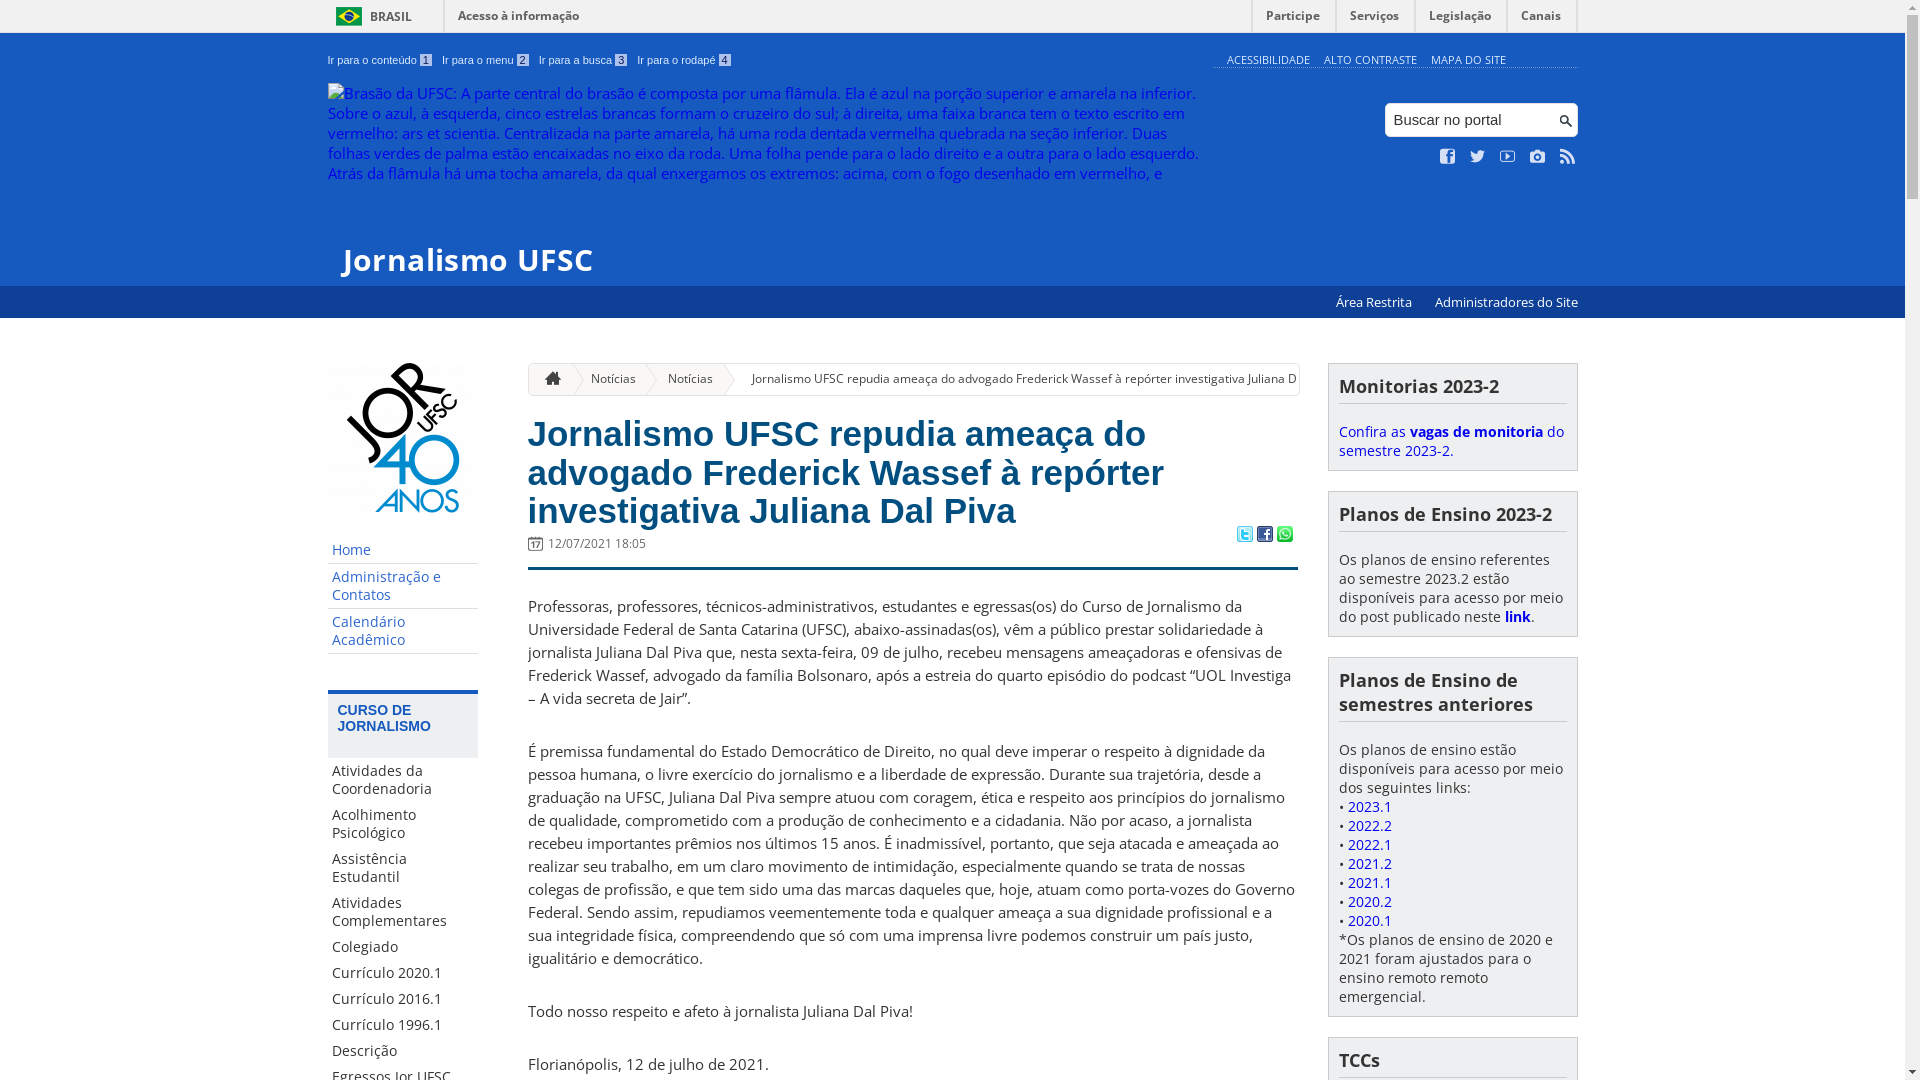  Describe the element at coordinates (766, 180) in the screenshot. I see `Jornalismo UFSC` at that location.